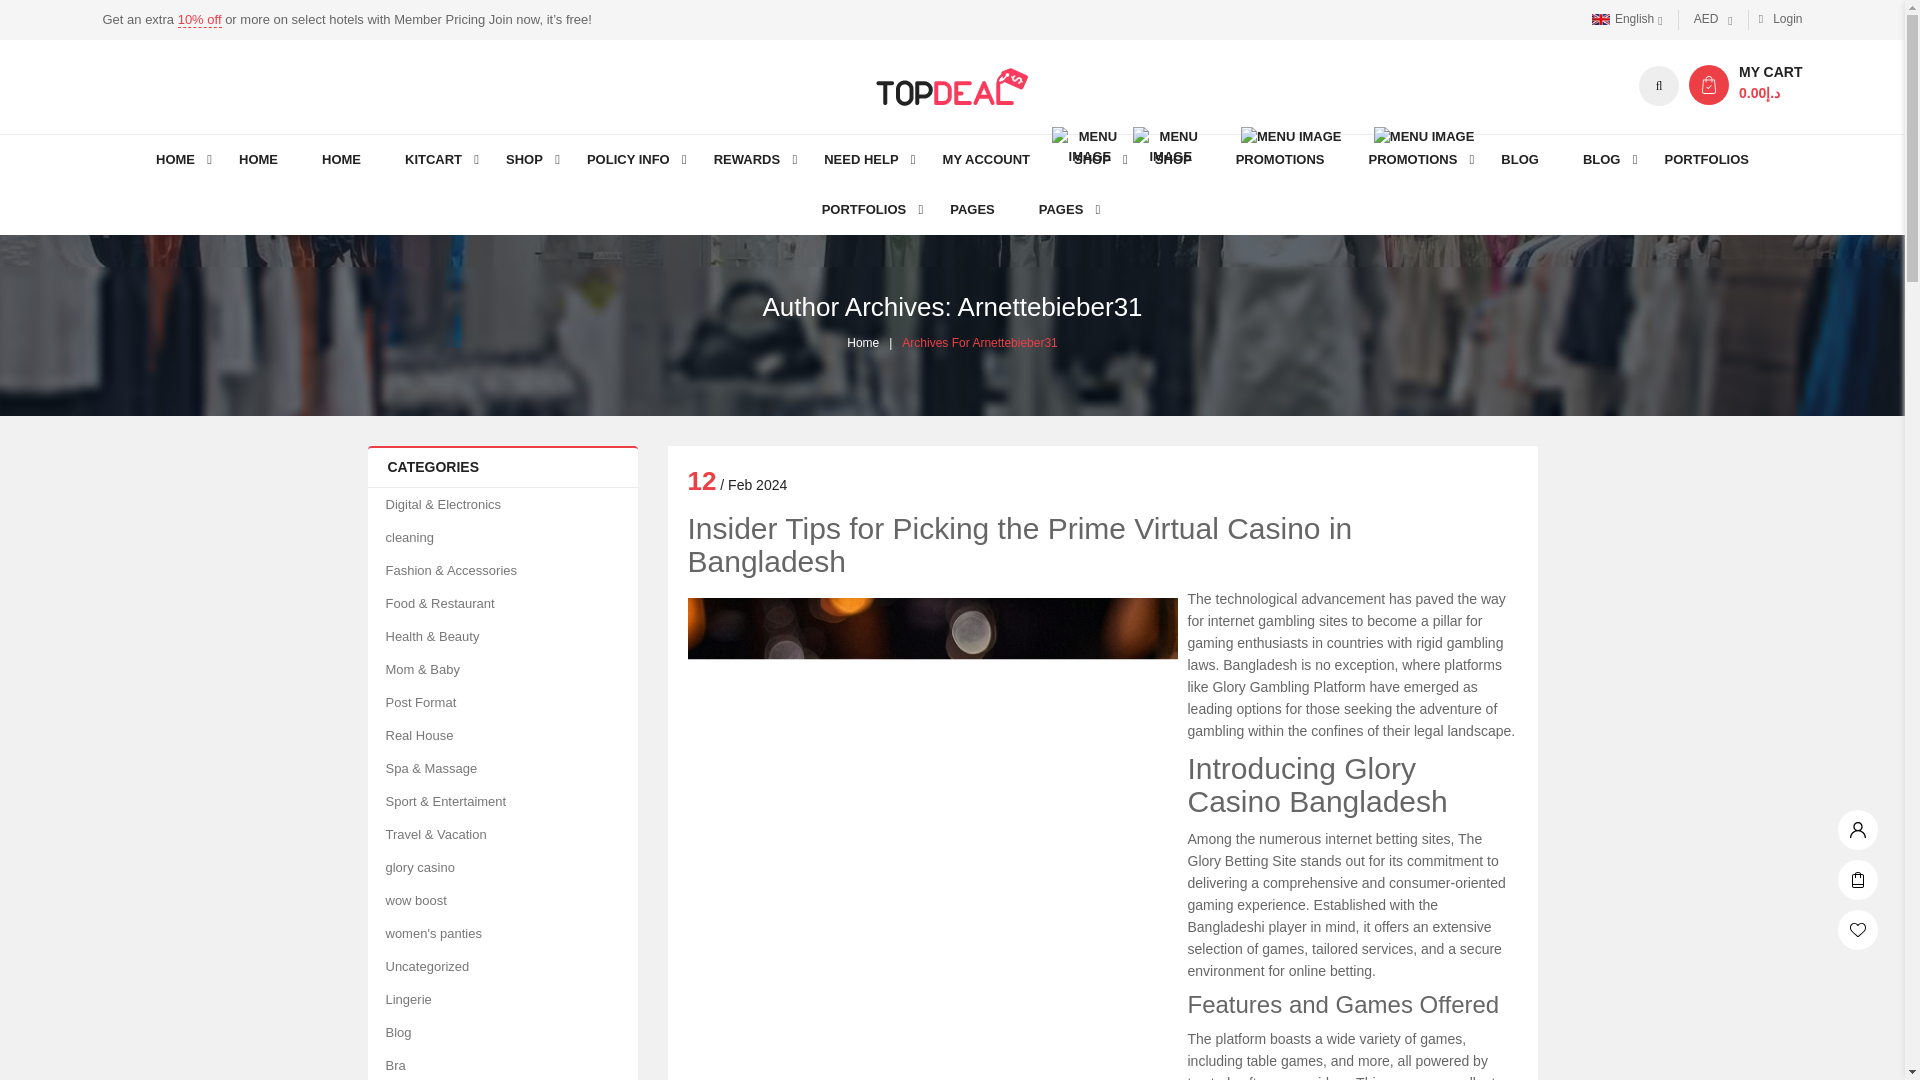  I want to click on View your shopping cart, so click(1709, 84).